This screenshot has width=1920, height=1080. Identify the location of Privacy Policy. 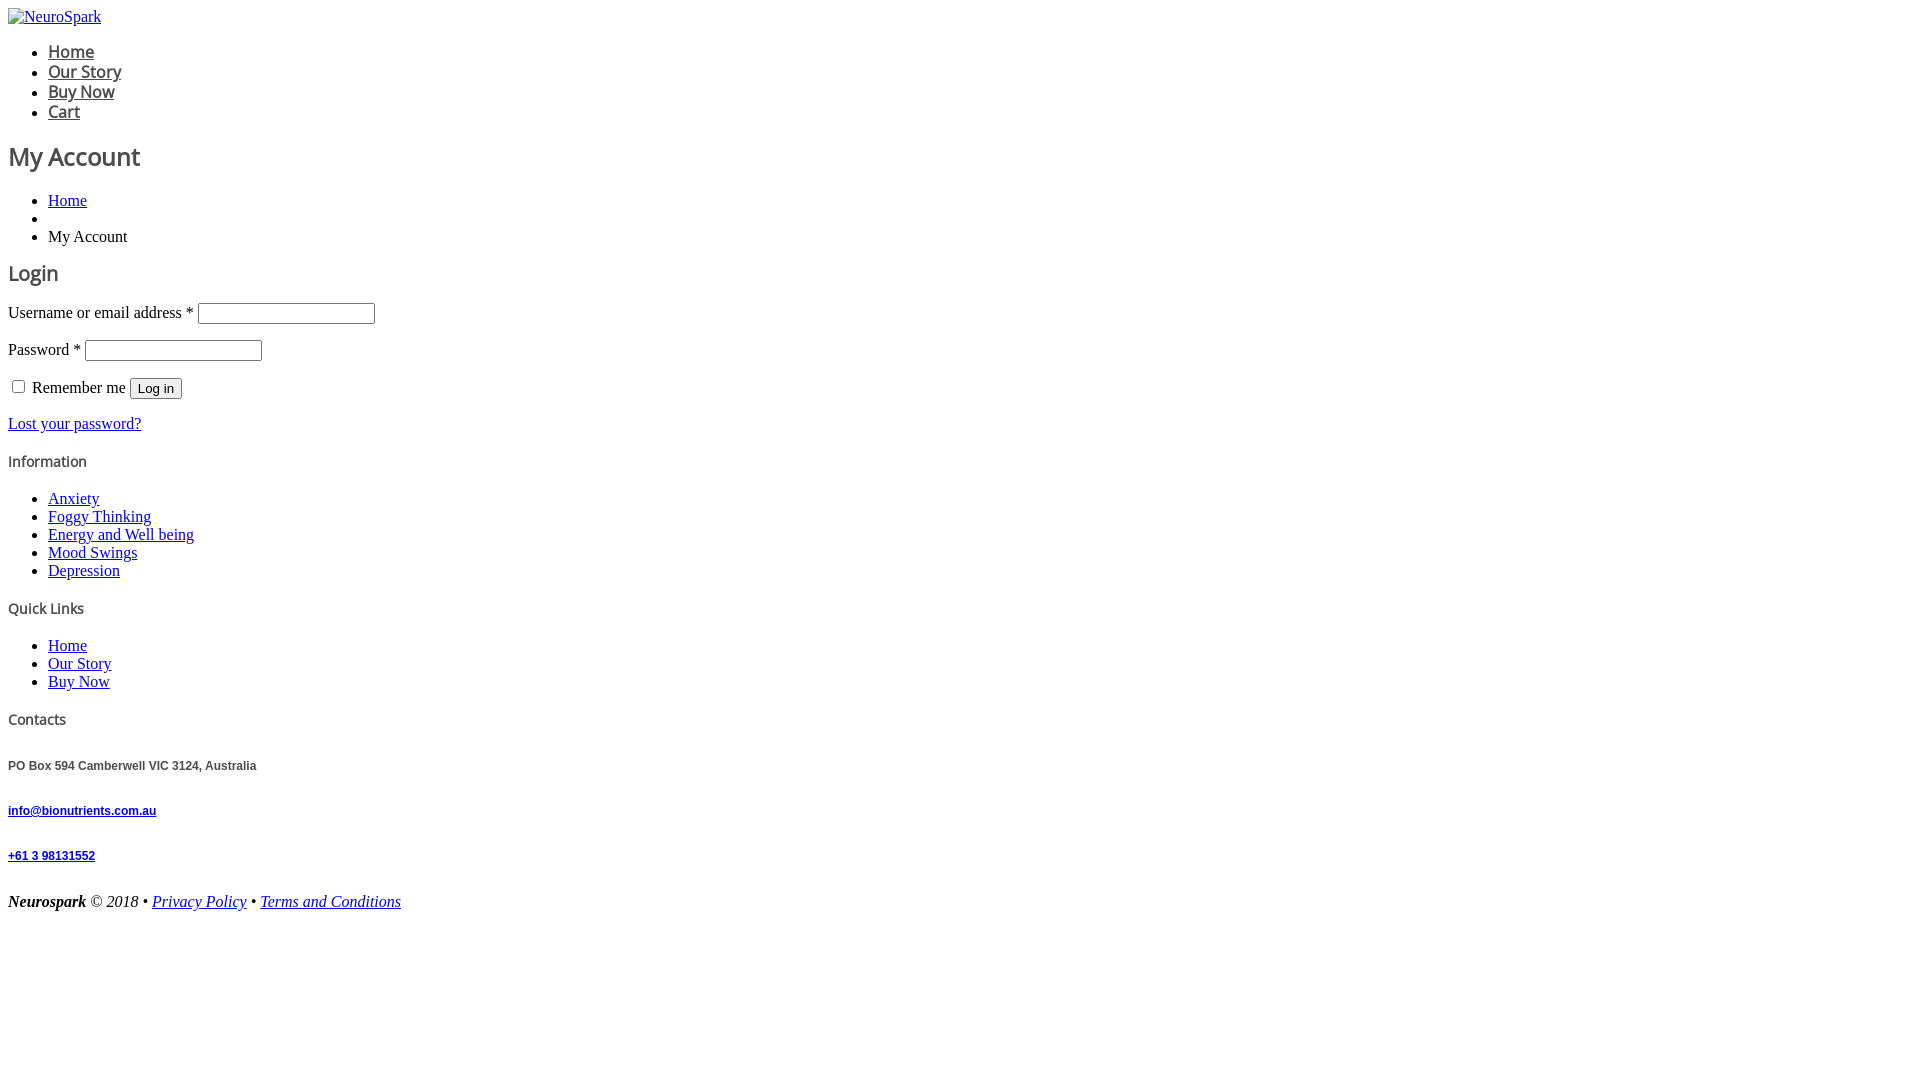
(199, 902).